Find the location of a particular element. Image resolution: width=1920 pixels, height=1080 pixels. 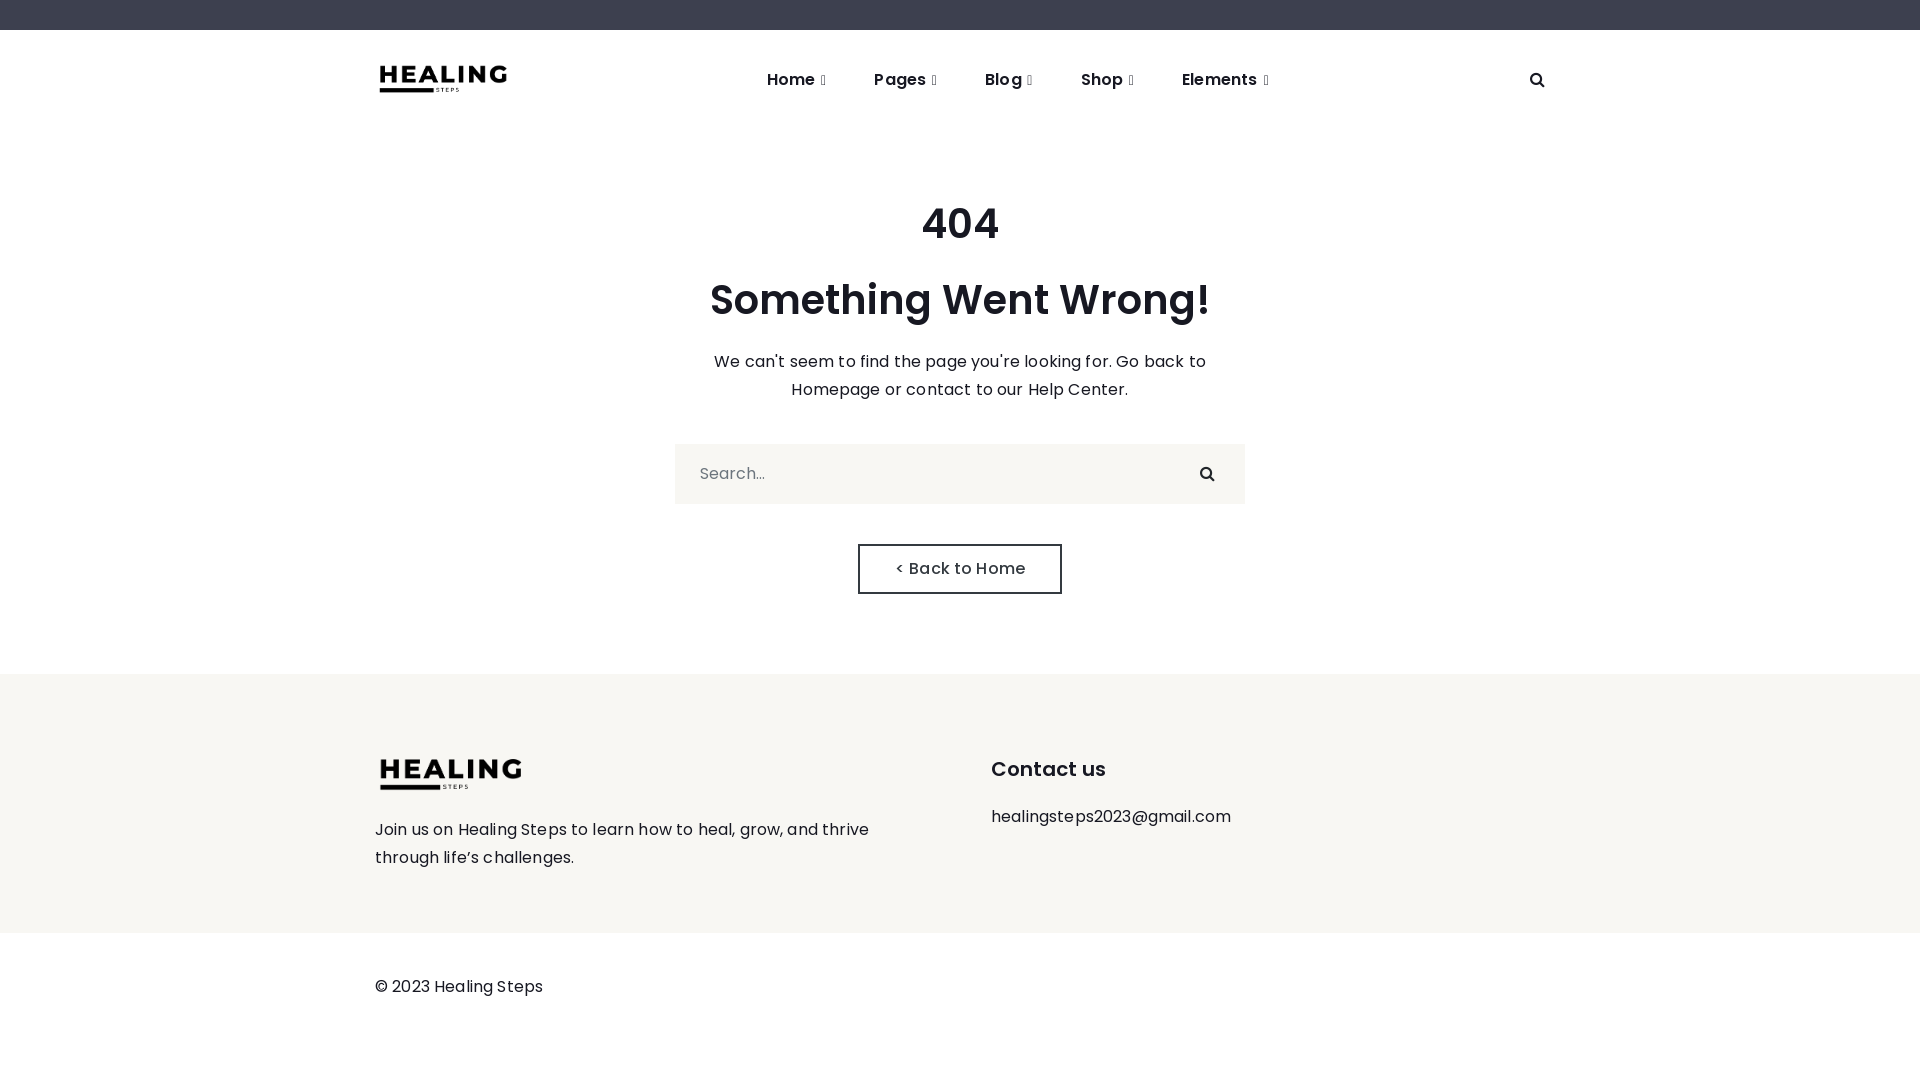

Elements is located at coordinates (1226, 80).